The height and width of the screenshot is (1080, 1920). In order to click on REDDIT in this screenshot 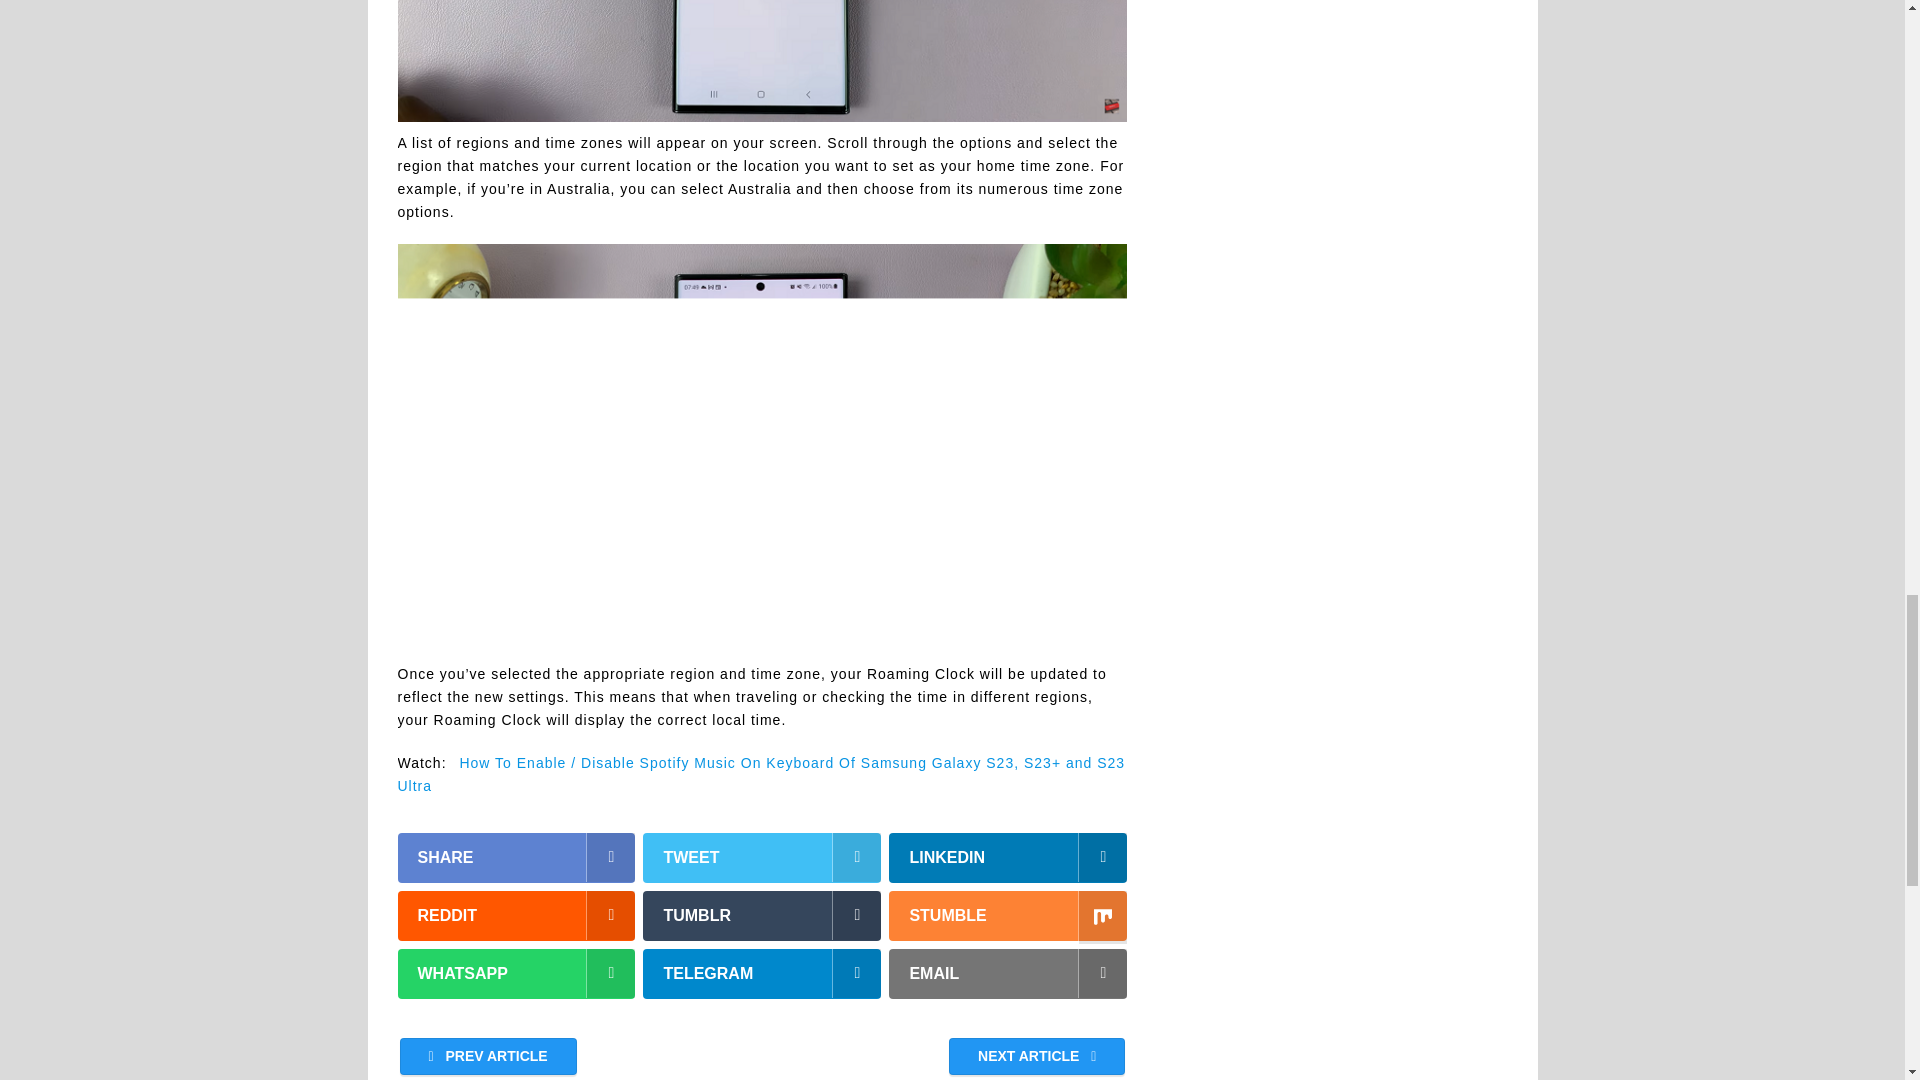, I will do `click(516, 916)`.